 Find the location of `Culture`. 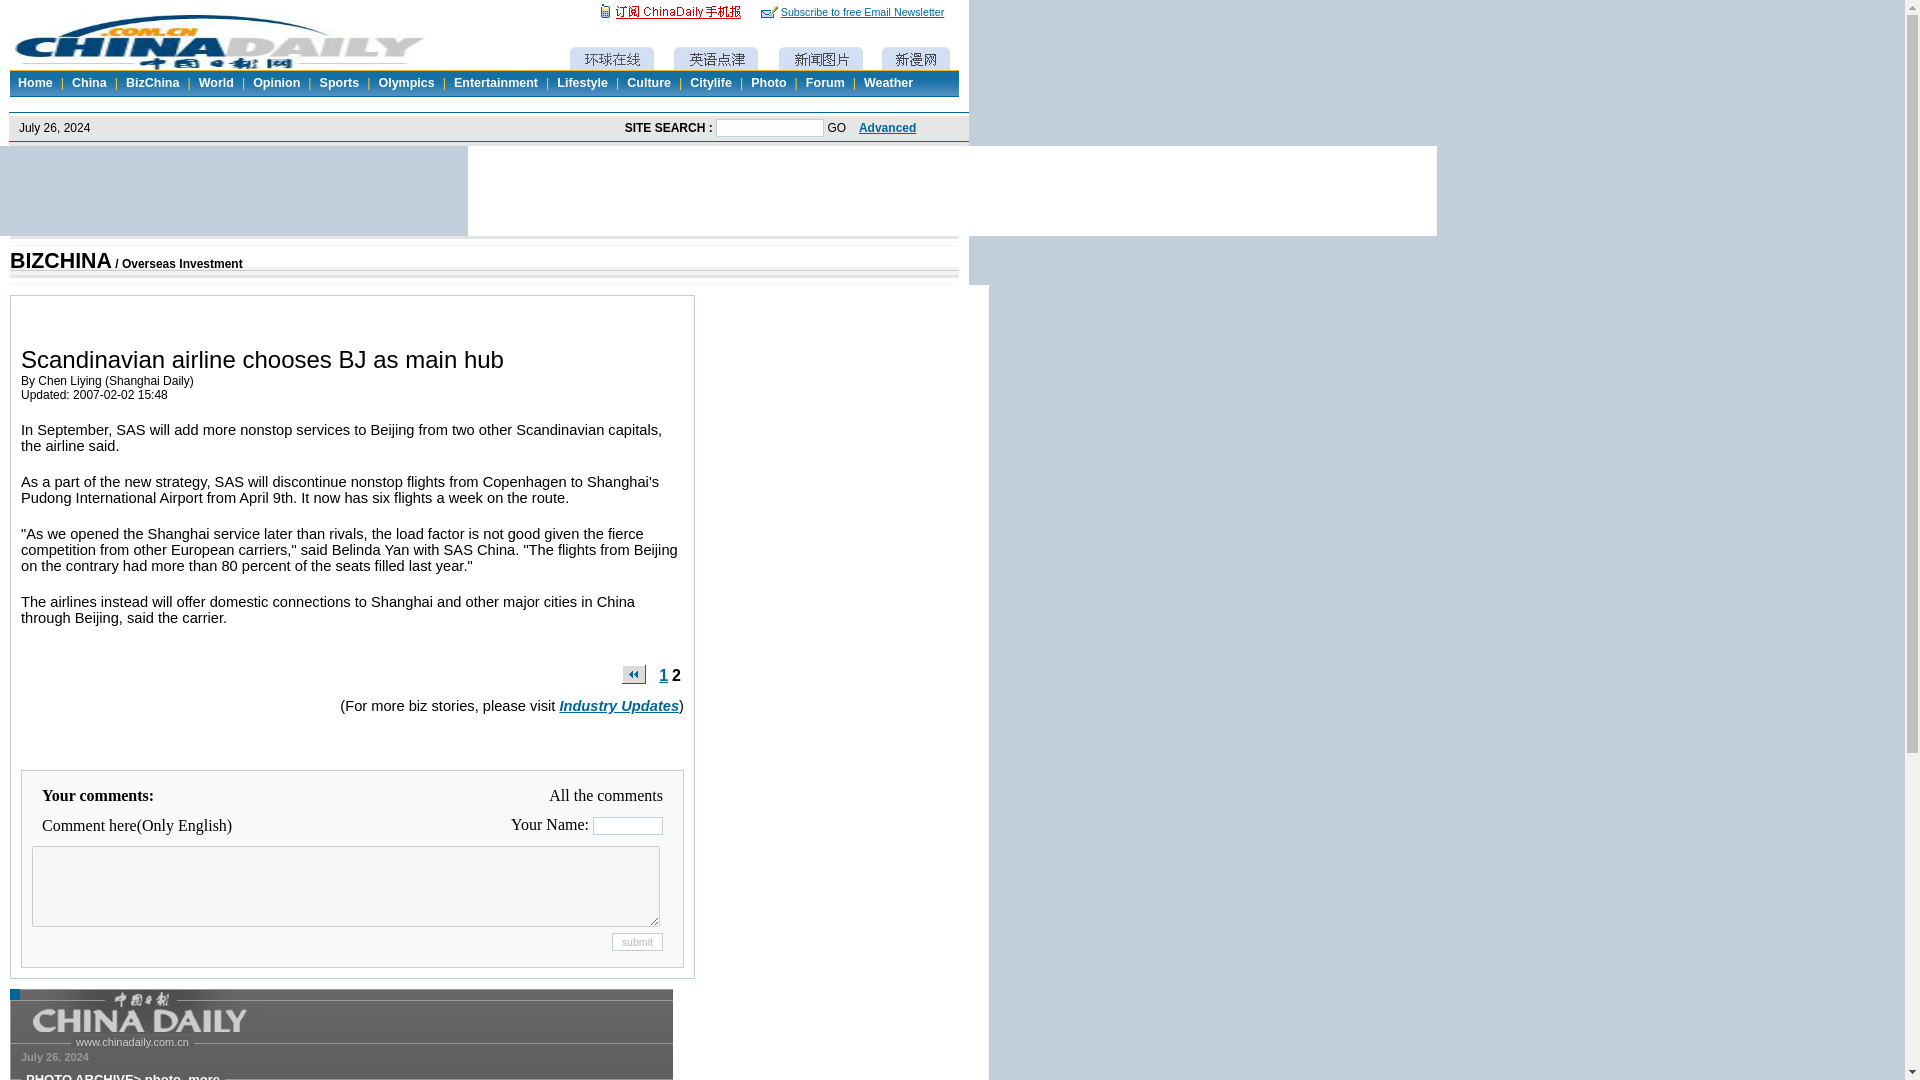

Culture is located at coordinates (648, 82).